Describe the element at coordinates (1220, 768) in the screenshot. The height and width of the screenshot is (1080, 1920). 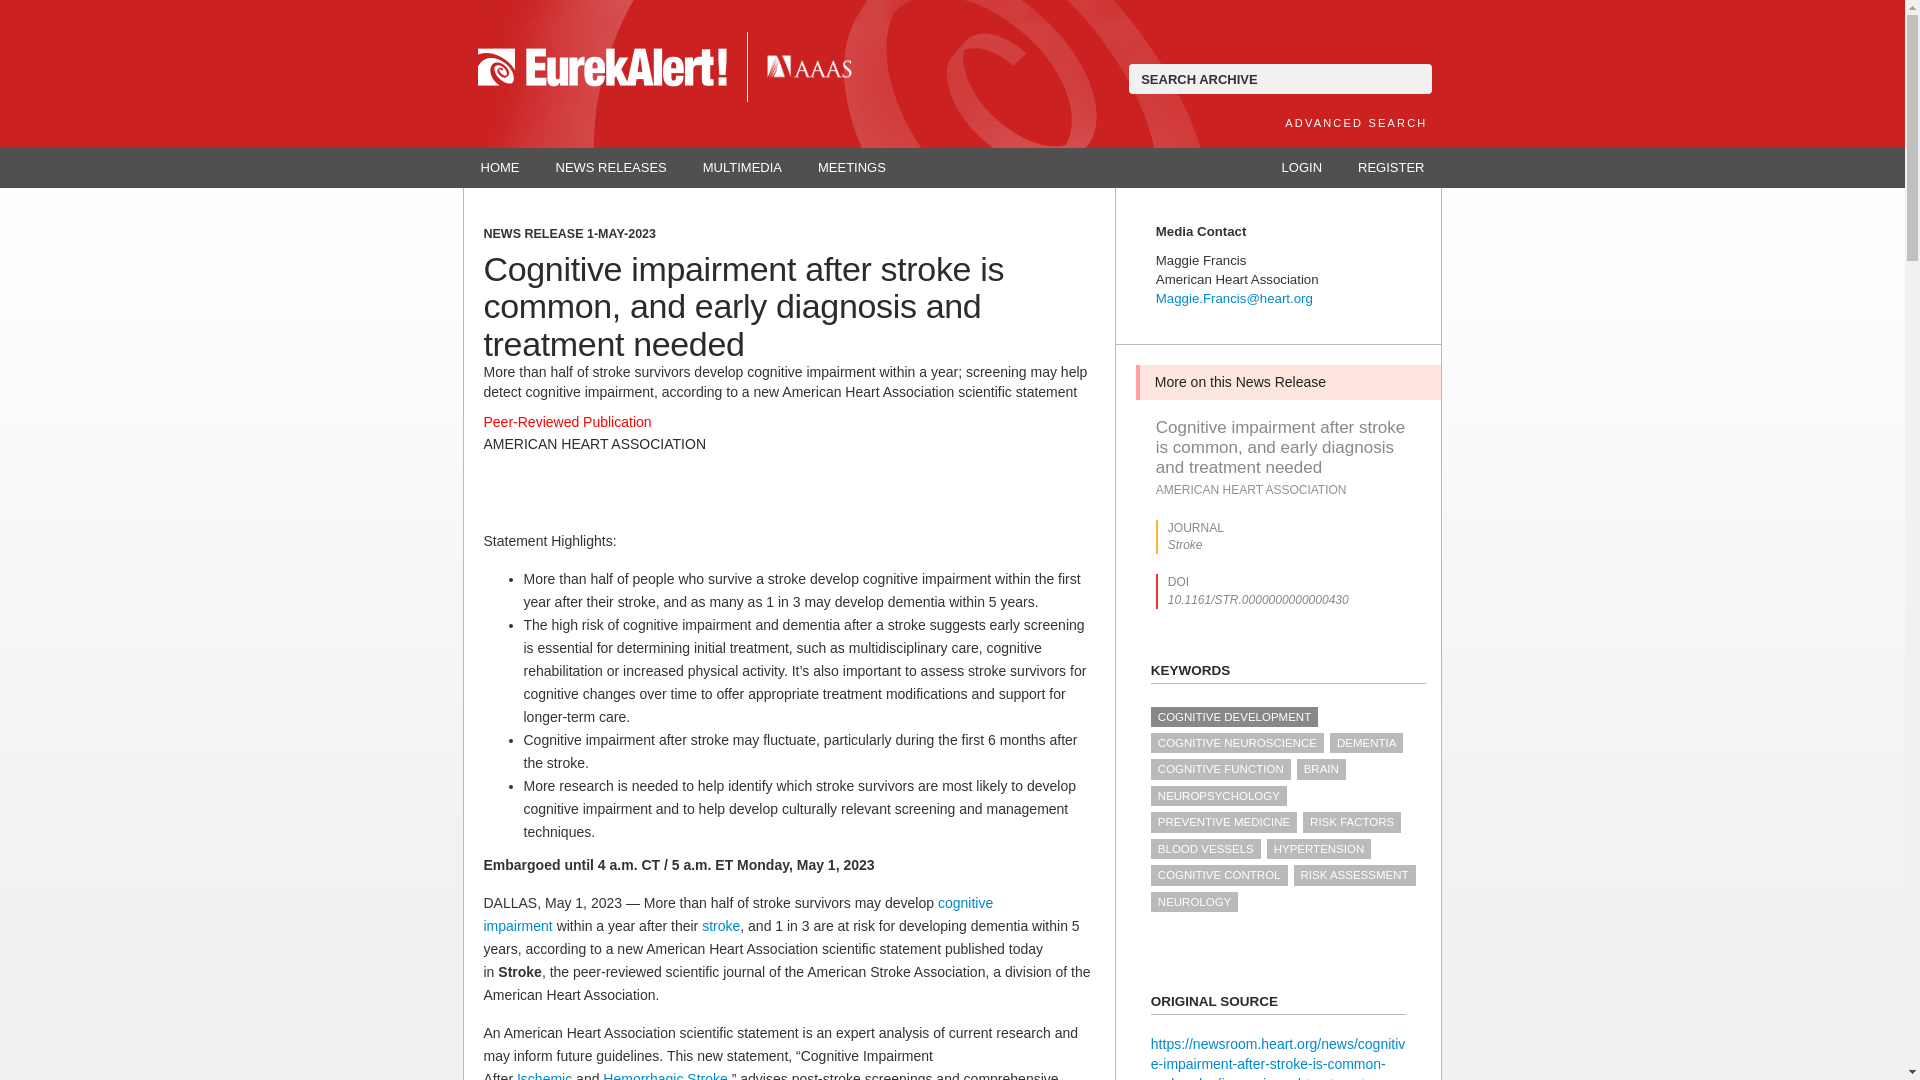
I see `COGNITIVE FUNCTION` at that location.